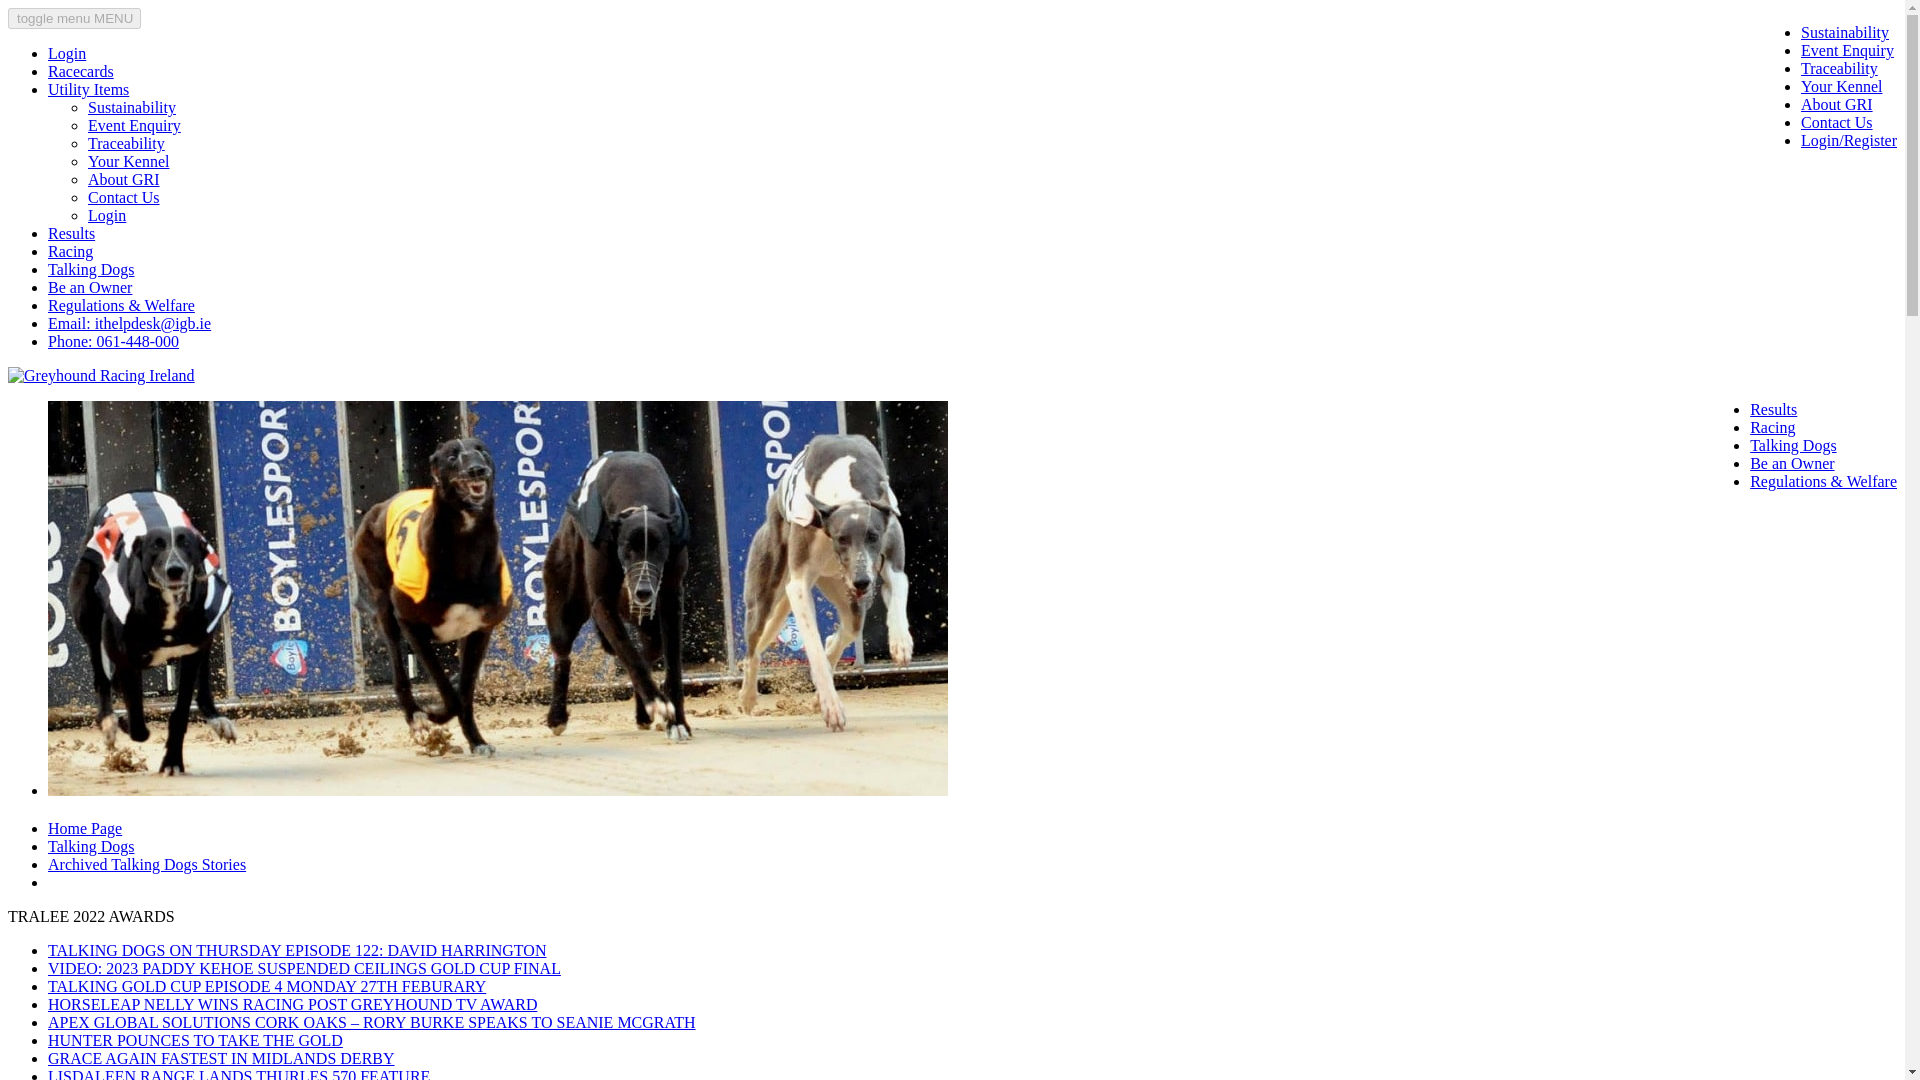 The height and width of the screenshot is (1080, 1920). What do you see at coordinates (292, 1004) in the screenshot?
I see `HORSELEAP NELLY WINS RACING POST GREYHOUND TV AWARD` at bounding box center [292, 1004].